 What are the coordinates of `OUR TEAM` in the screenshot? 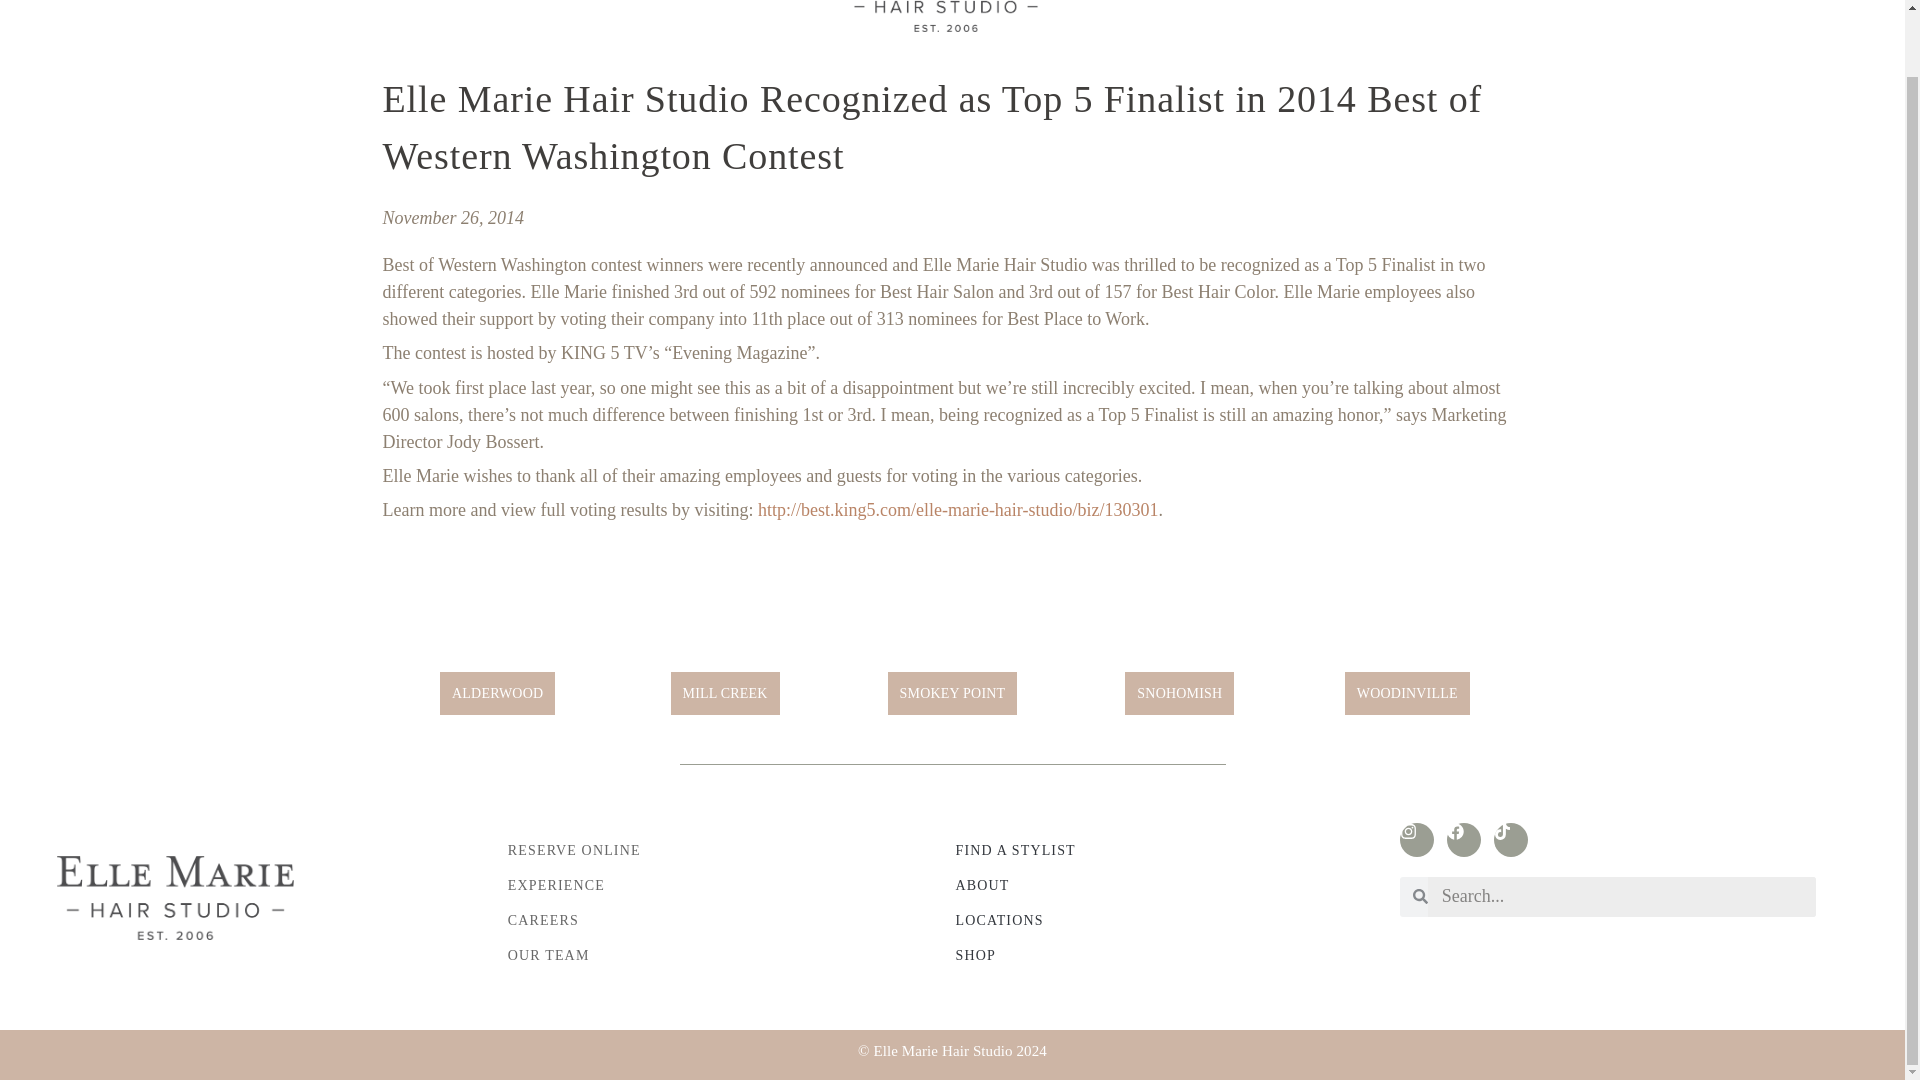 It's located at (718, 10).